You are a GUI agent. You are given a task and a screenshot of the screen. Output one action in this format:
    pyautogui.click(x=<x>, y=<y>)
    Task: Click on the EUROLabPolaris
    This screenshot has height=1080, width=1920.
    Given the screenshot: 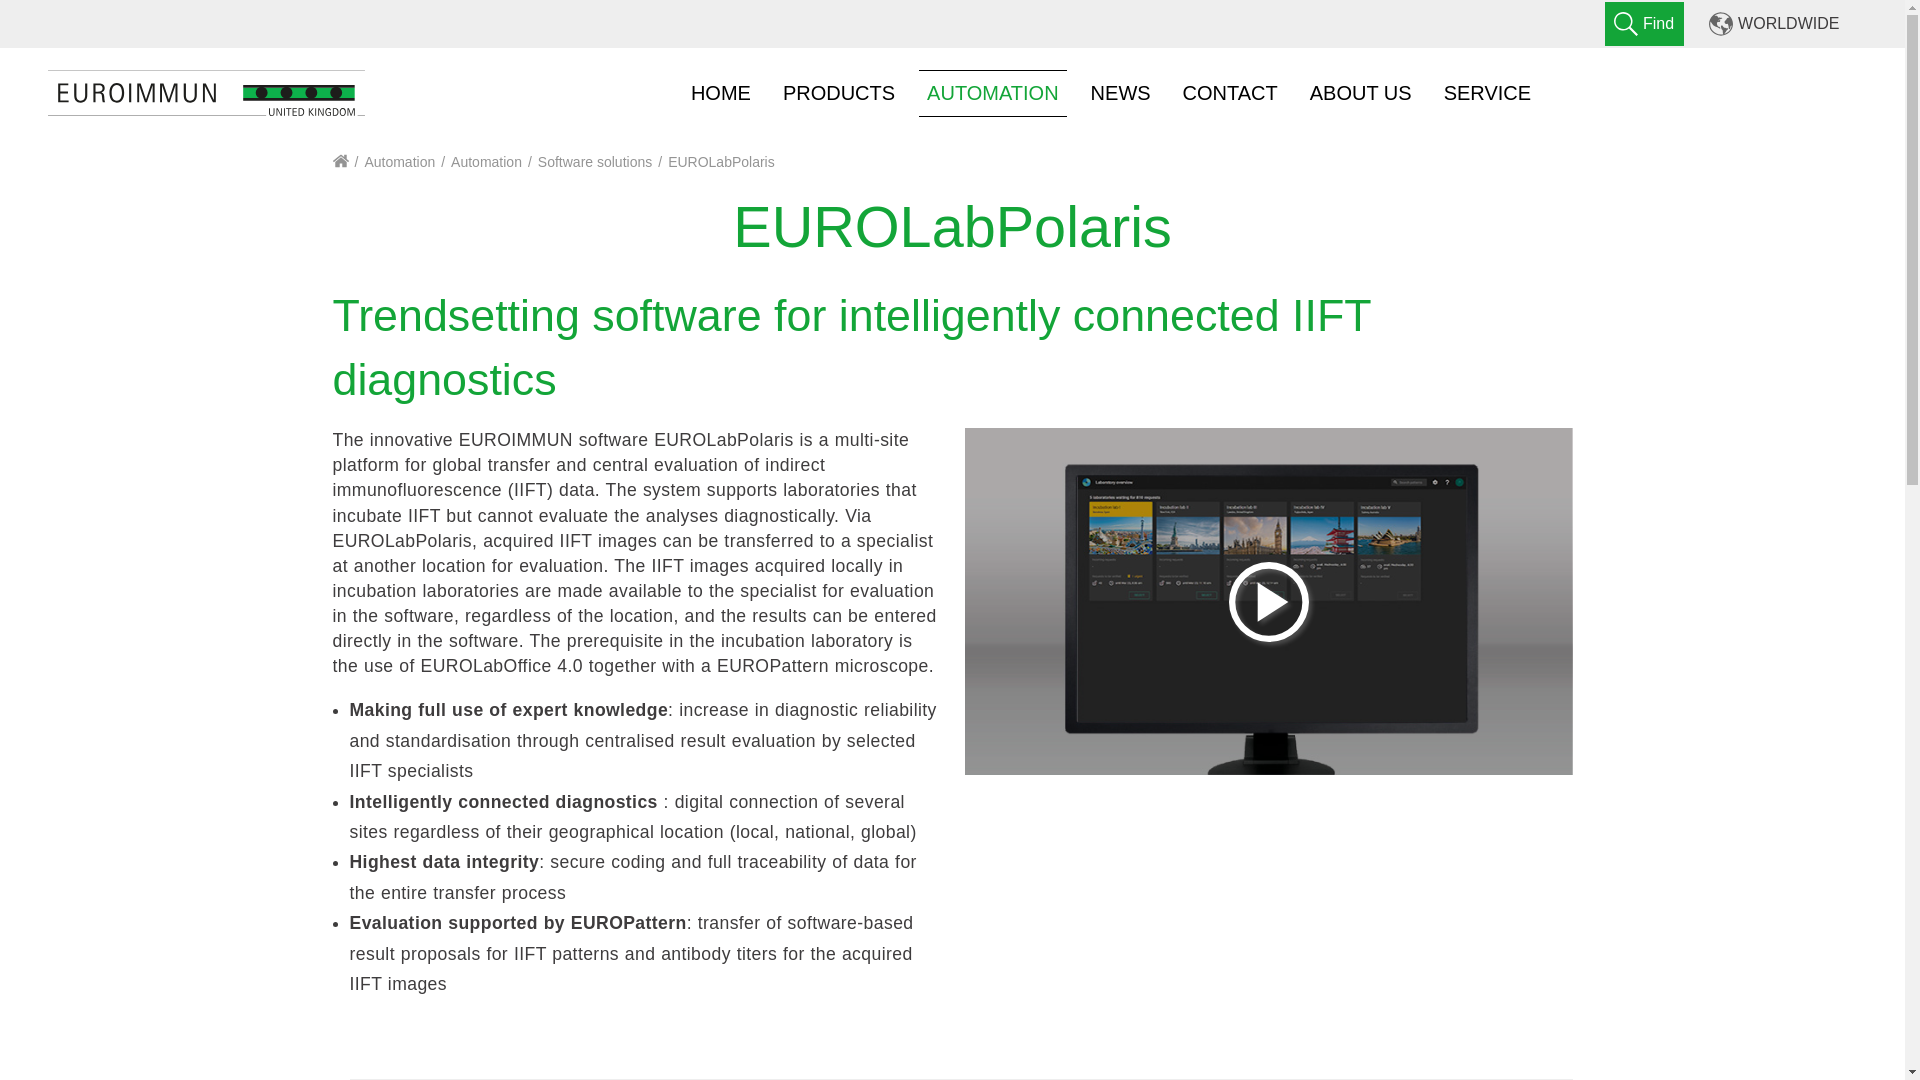 What is the action you would take?
    pyautogui.click(x=722, y=162)
    